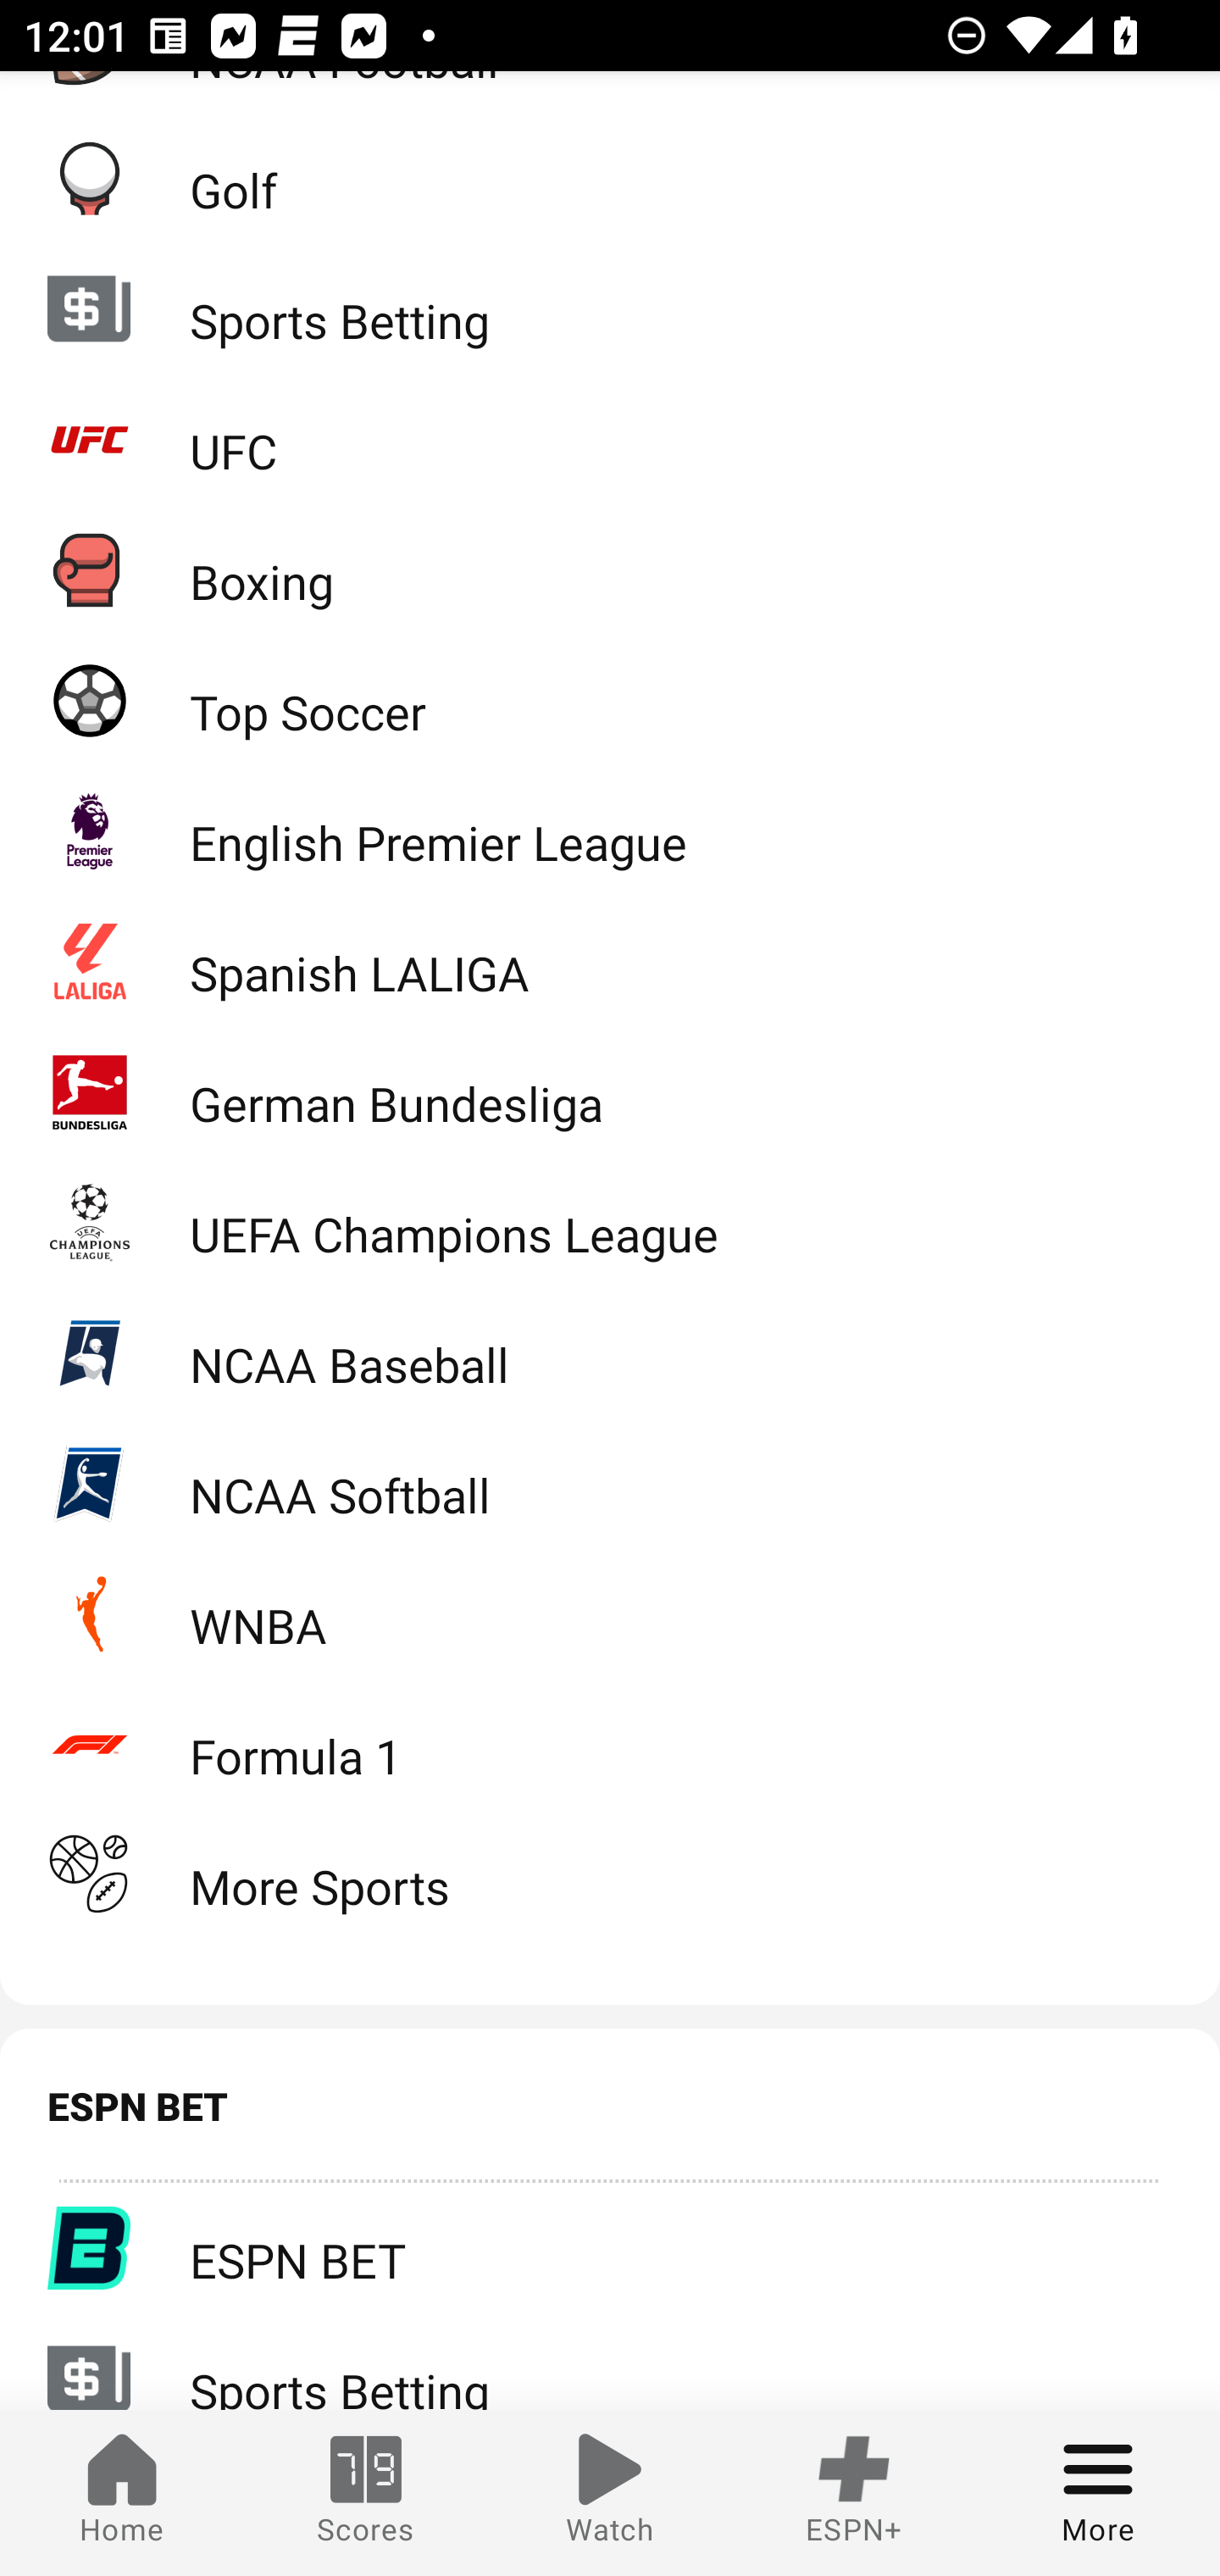  I want to click on ESPN BET, so click(610, 2247).